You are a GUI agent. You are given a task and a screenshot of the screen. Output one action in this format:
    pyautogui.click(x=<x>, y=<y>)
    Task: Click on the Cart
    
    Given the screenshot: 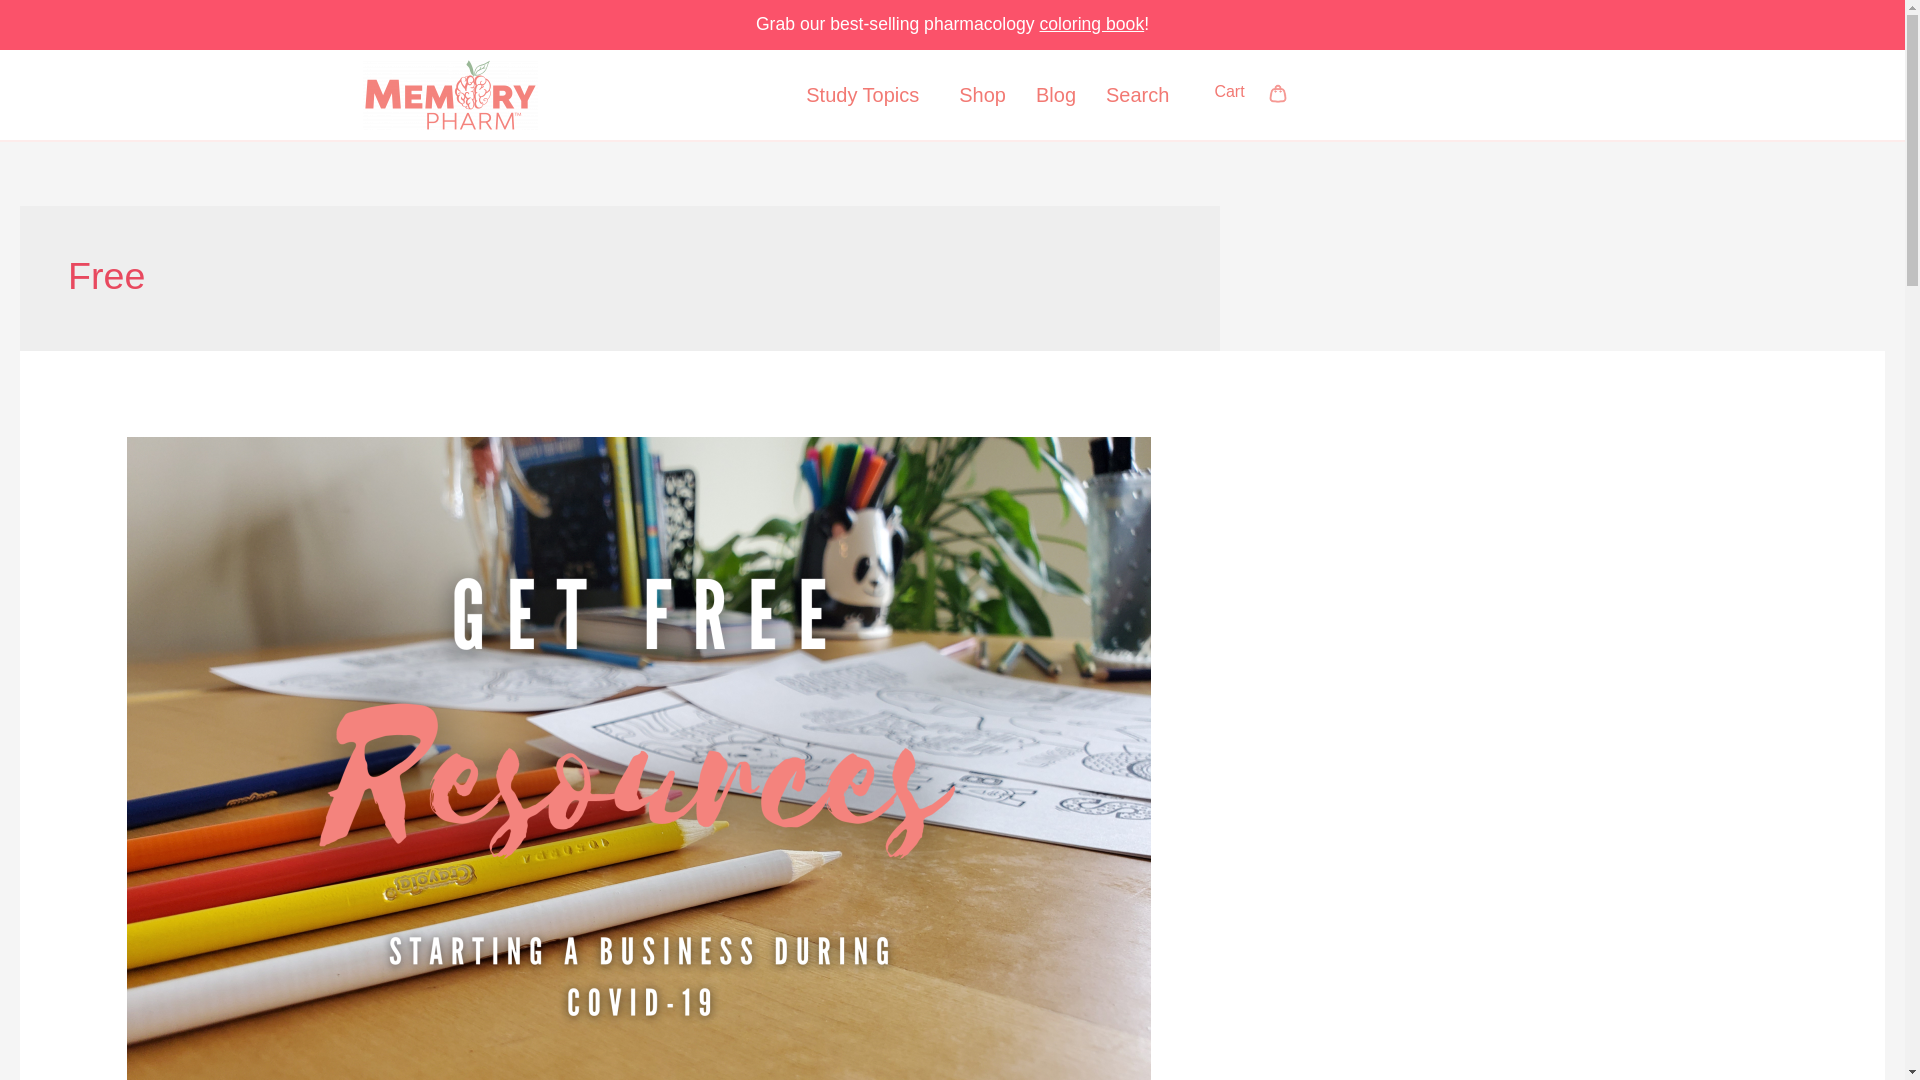 What is the action you would take?
    pyautogui.click(x=1278, y=94)
    